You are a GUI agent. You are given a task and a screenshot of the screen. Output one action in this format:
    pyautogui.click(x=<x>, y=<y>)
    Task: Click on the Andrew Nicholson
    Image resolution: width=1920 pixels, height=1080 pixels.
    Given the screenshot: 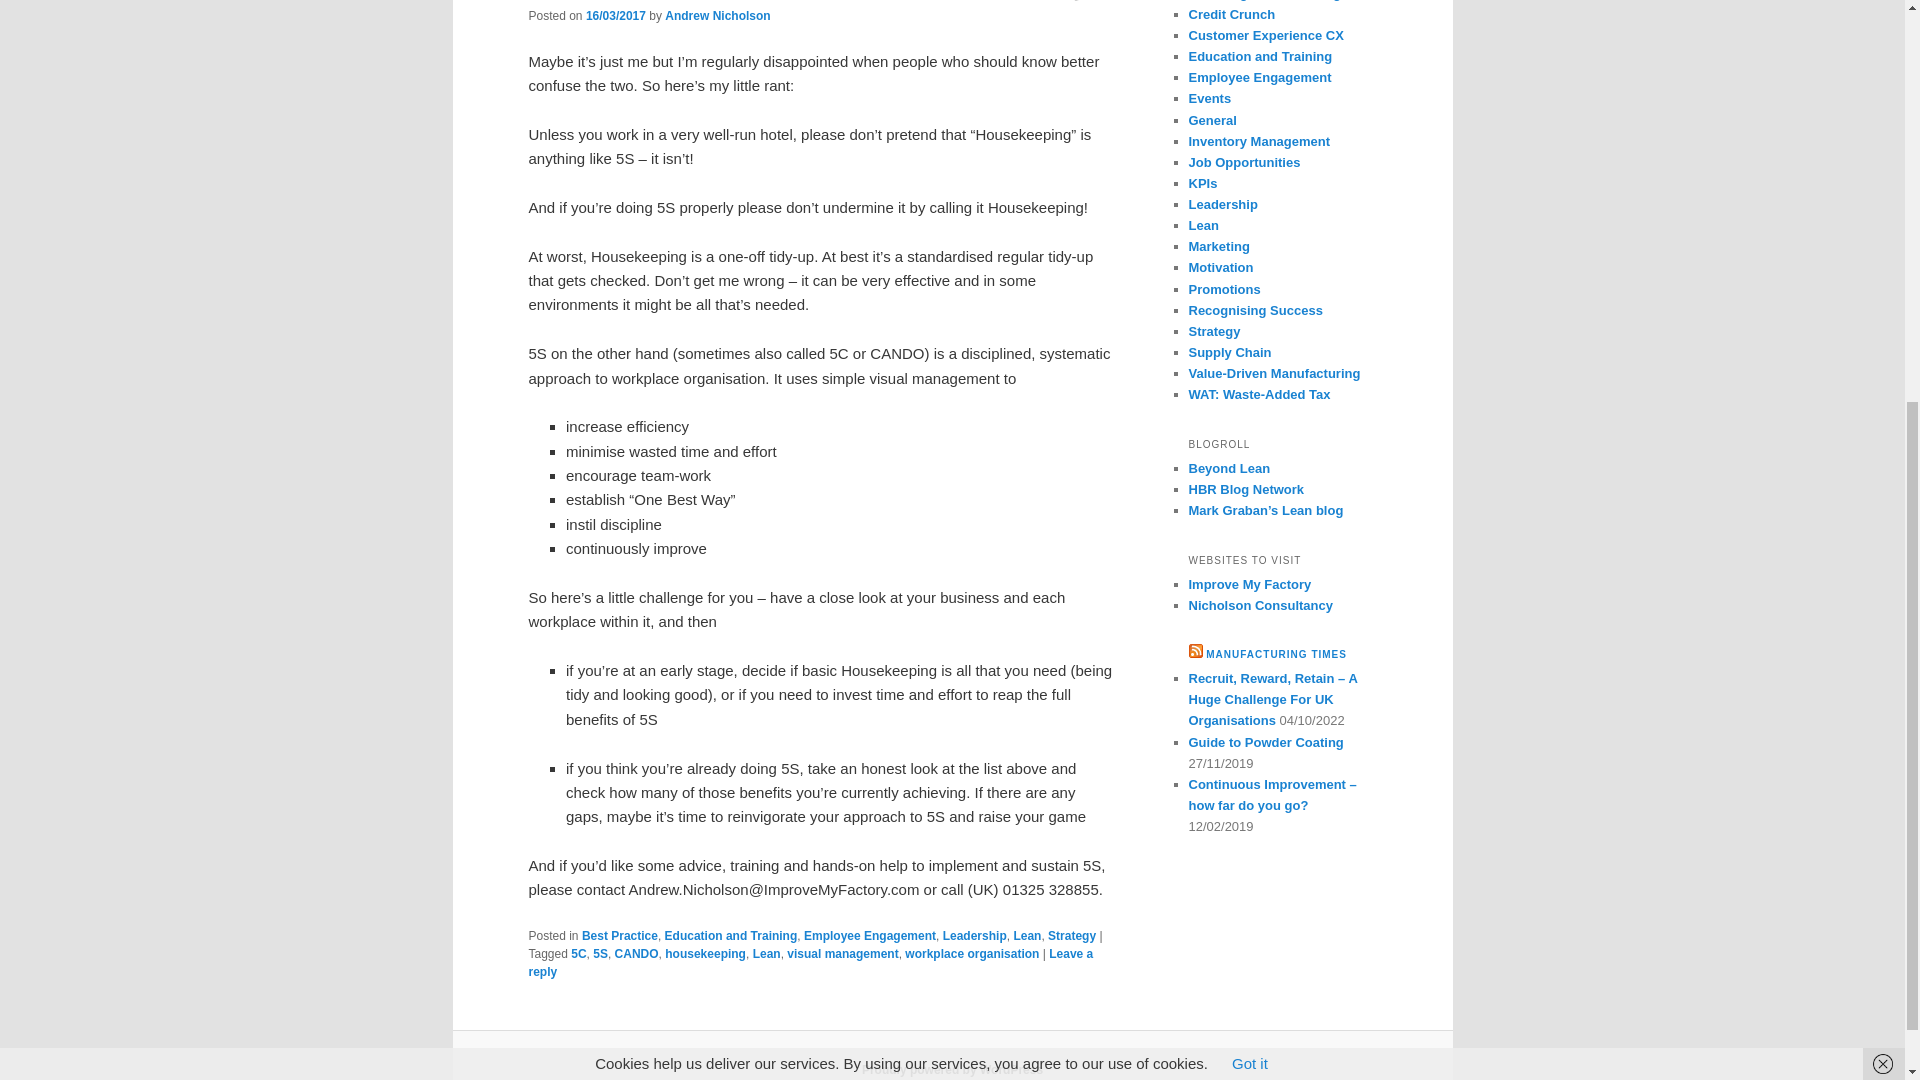 What is the action you would take?
    pyautogui.click(x=716, y=15)
    